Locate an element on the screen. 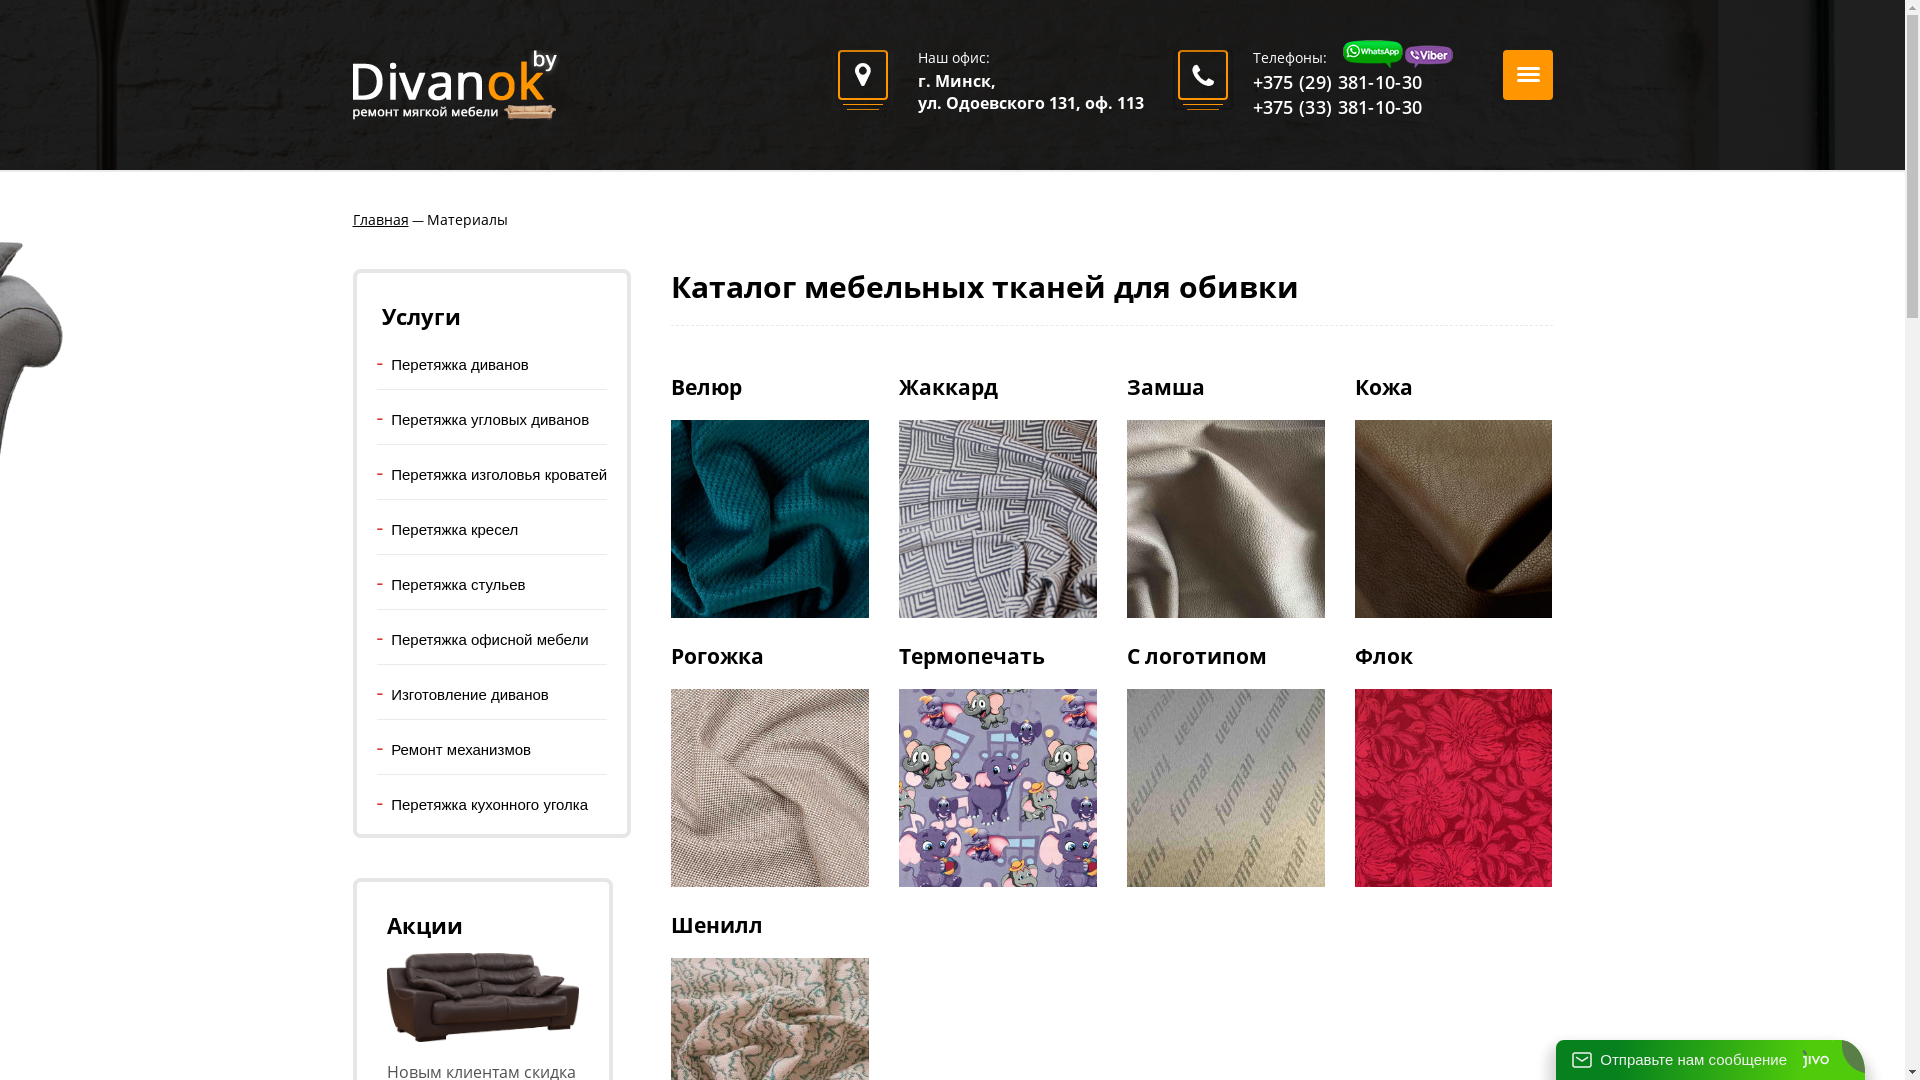 This screenshot has width=1920, height=1080. +375 (33) 381-10-30 is located at coordinates (1337, 107).